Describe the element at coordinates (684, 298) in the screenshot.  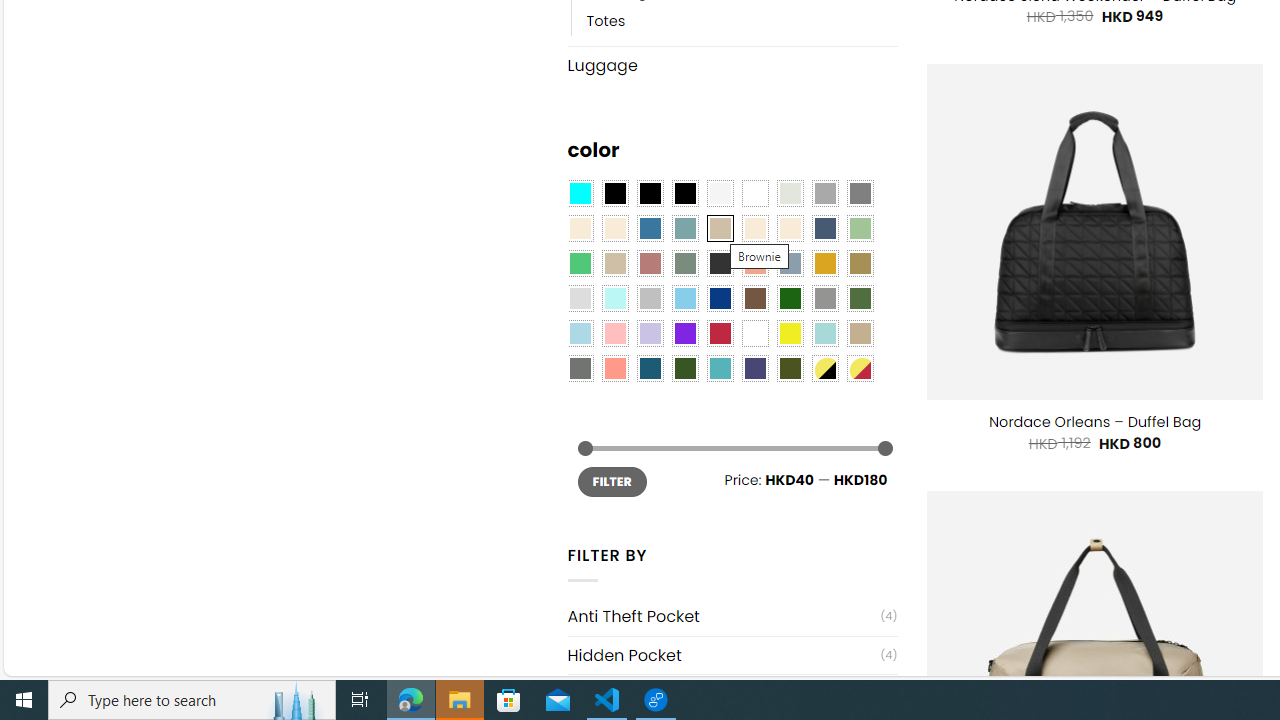
I see `Sky Blue` at that location.